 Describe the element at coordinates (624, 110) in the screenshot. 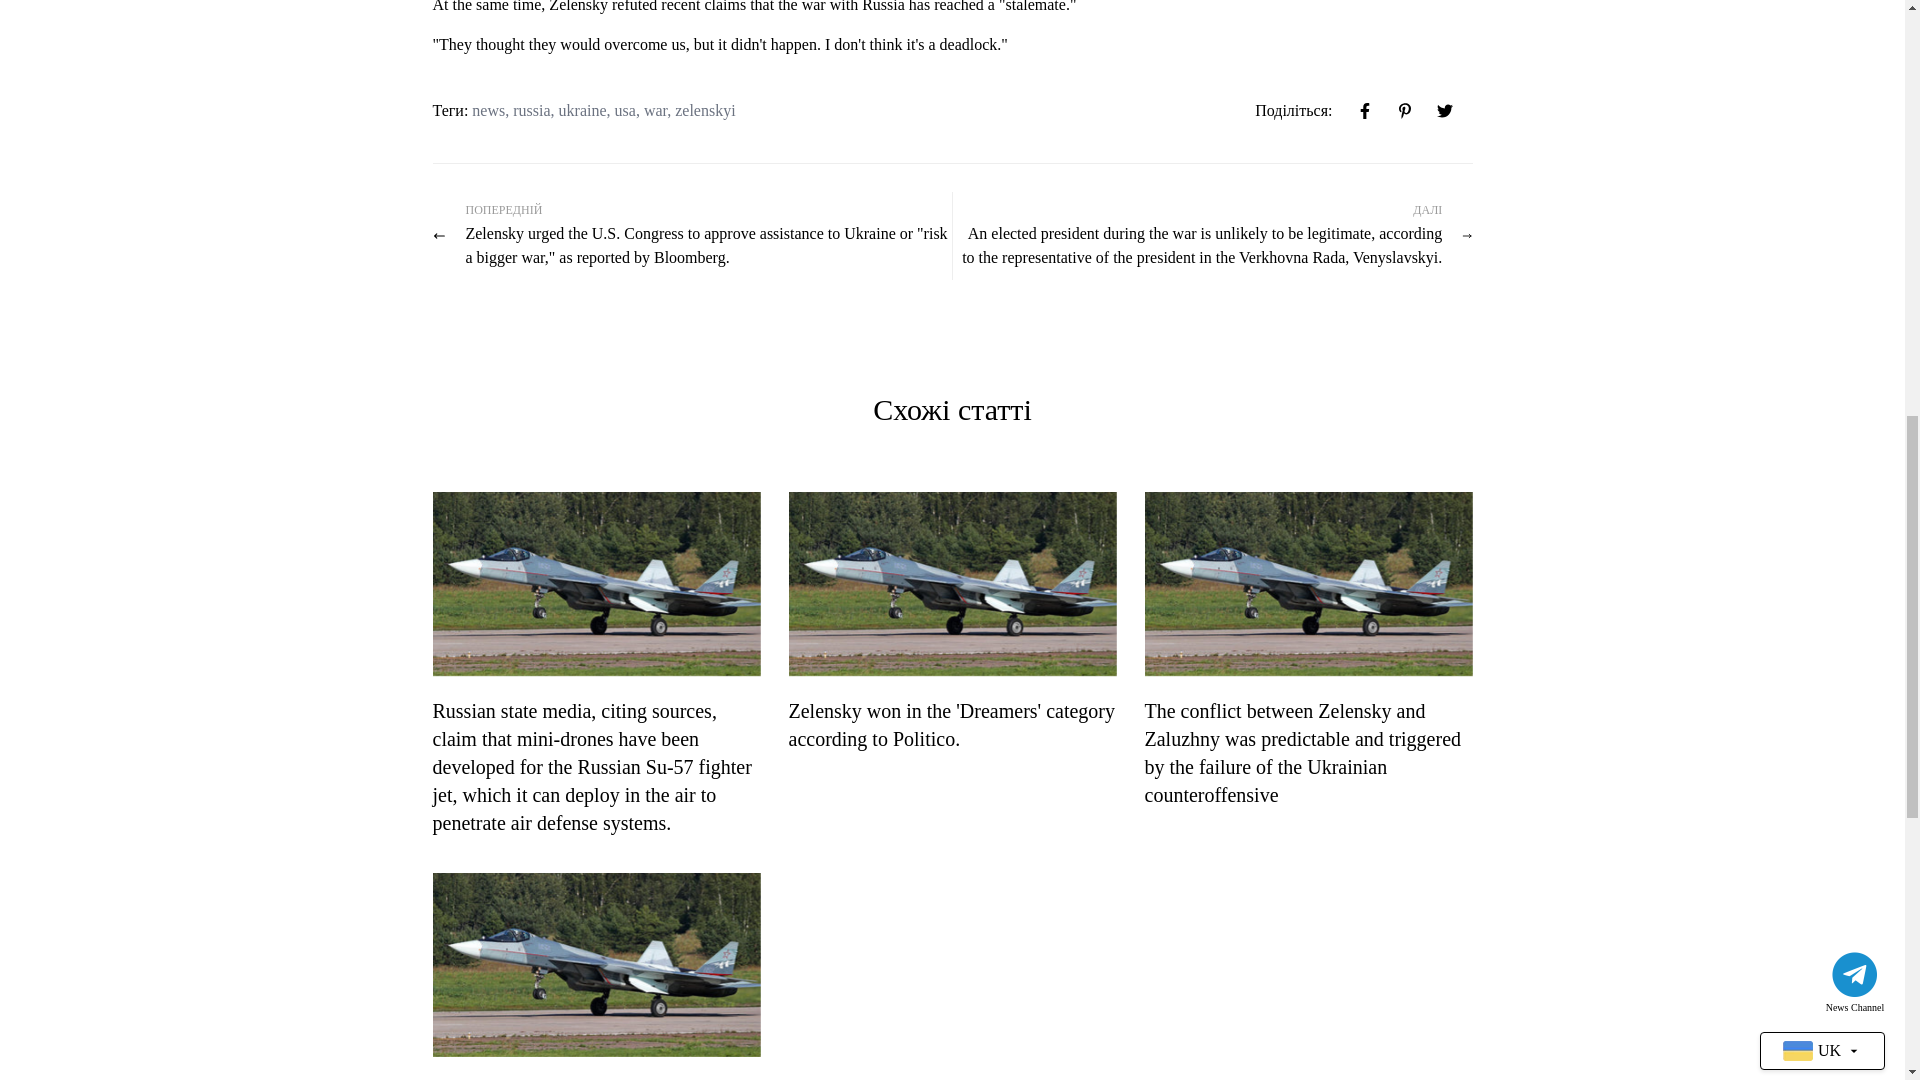

I see `usa` at that location.